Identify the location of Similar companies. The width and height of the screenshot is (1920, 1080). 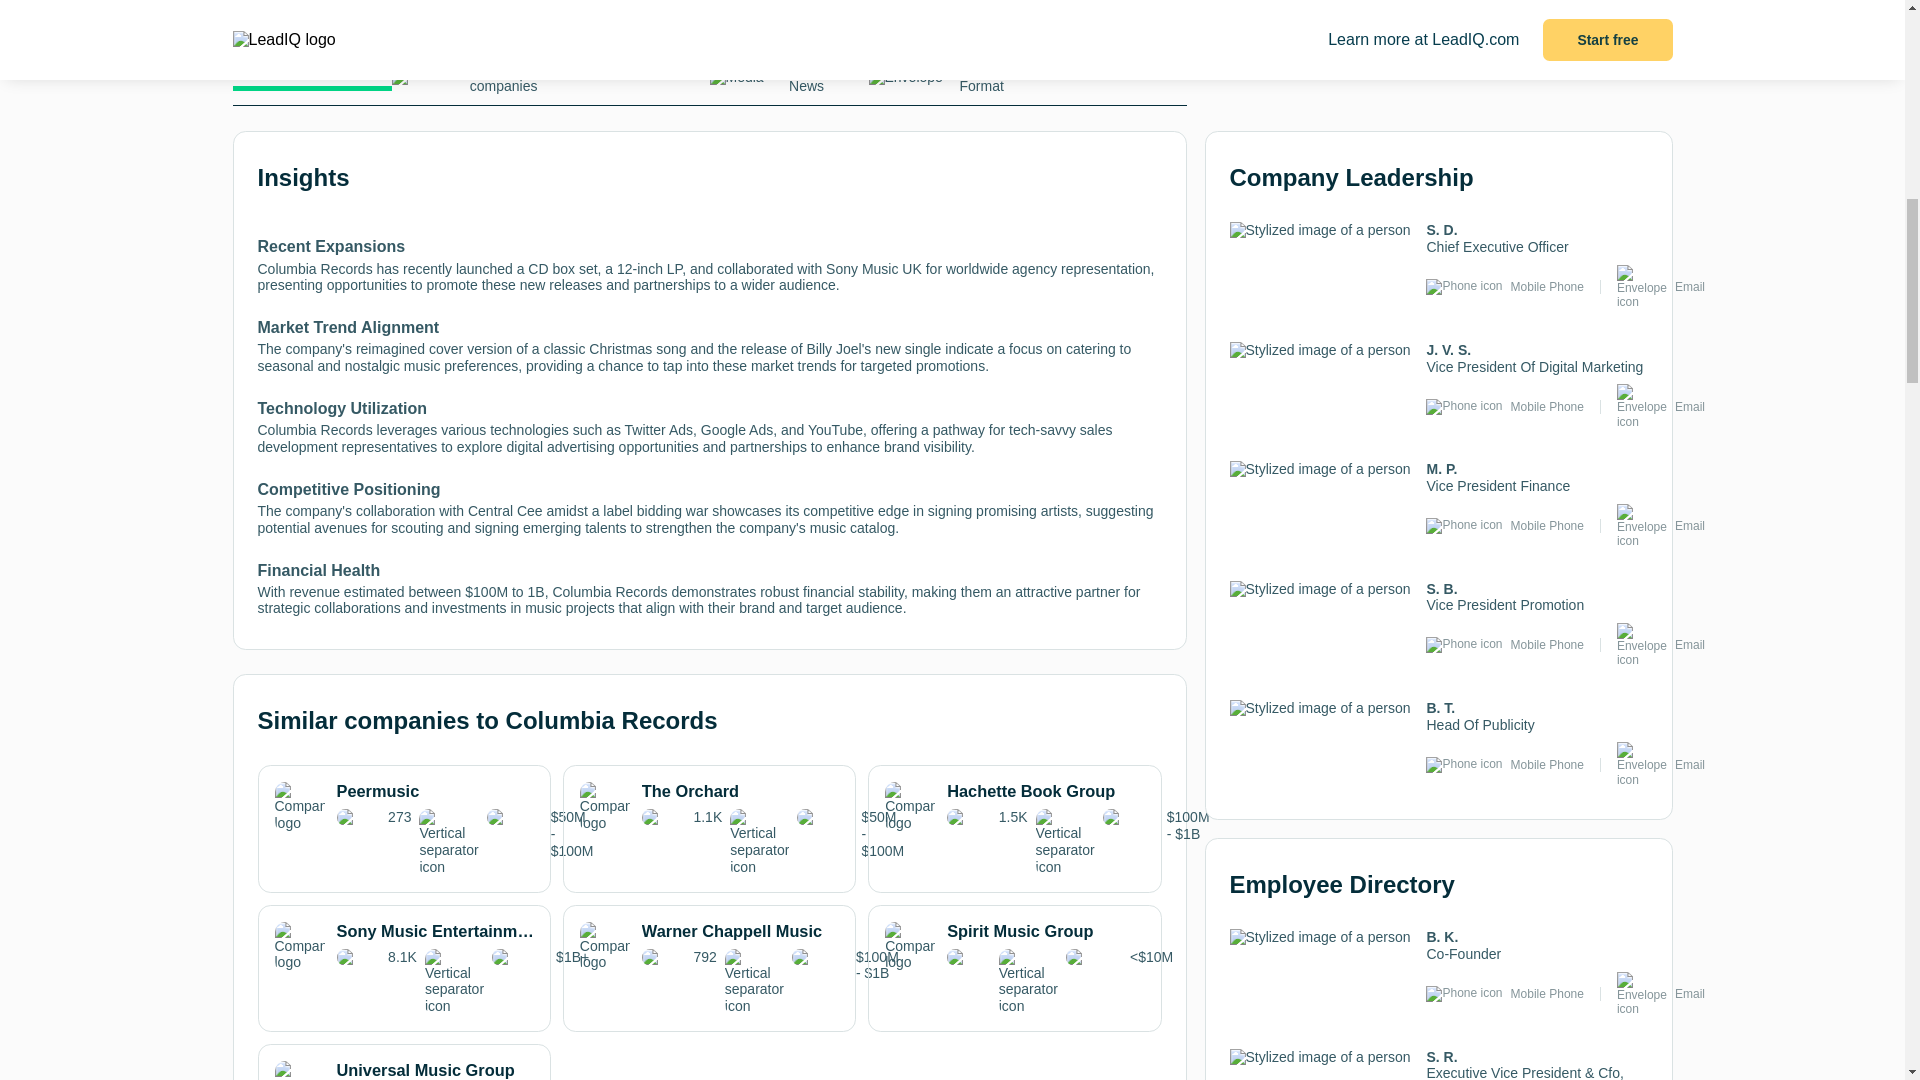
(471, 82).